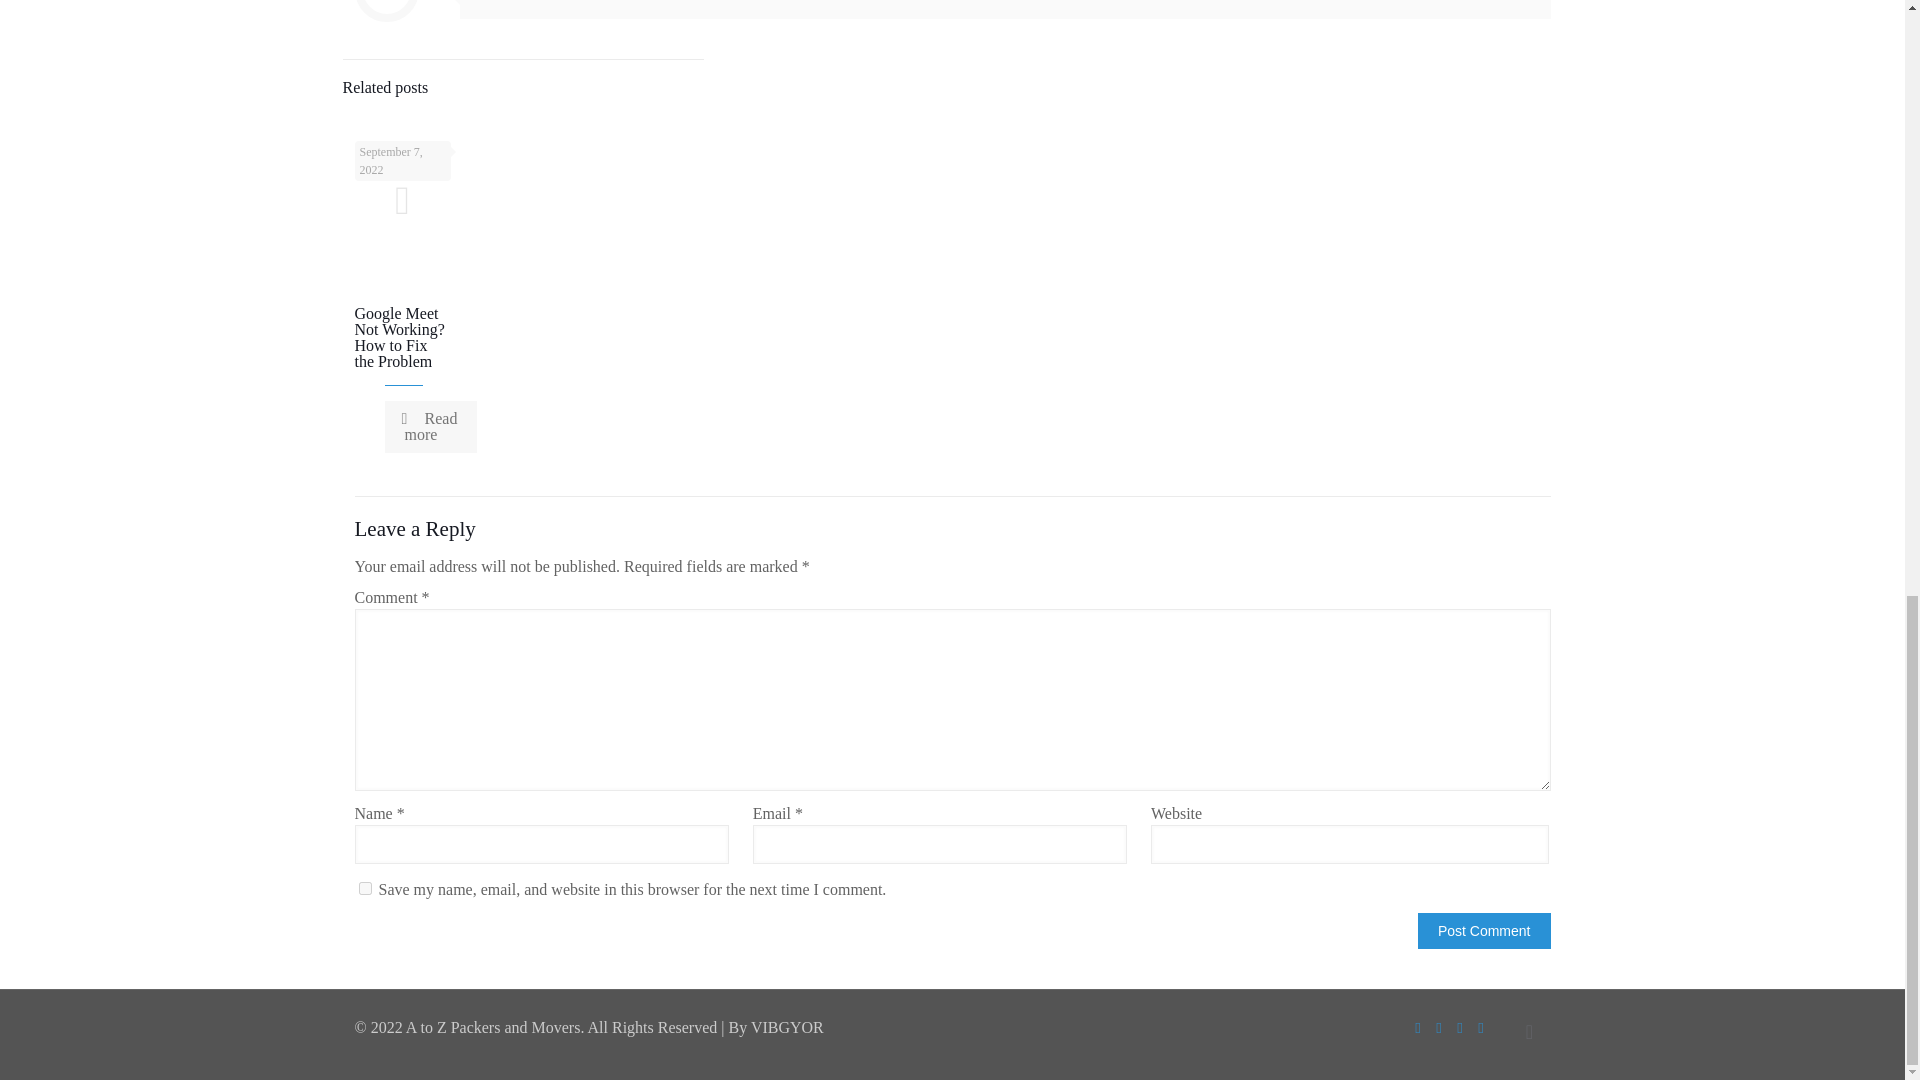 The image size is (1920, 1080). What do you see at coordinates (1440, 1027) in the screenshot?
I see `Facebook` at bounding box center [1440, 1027].